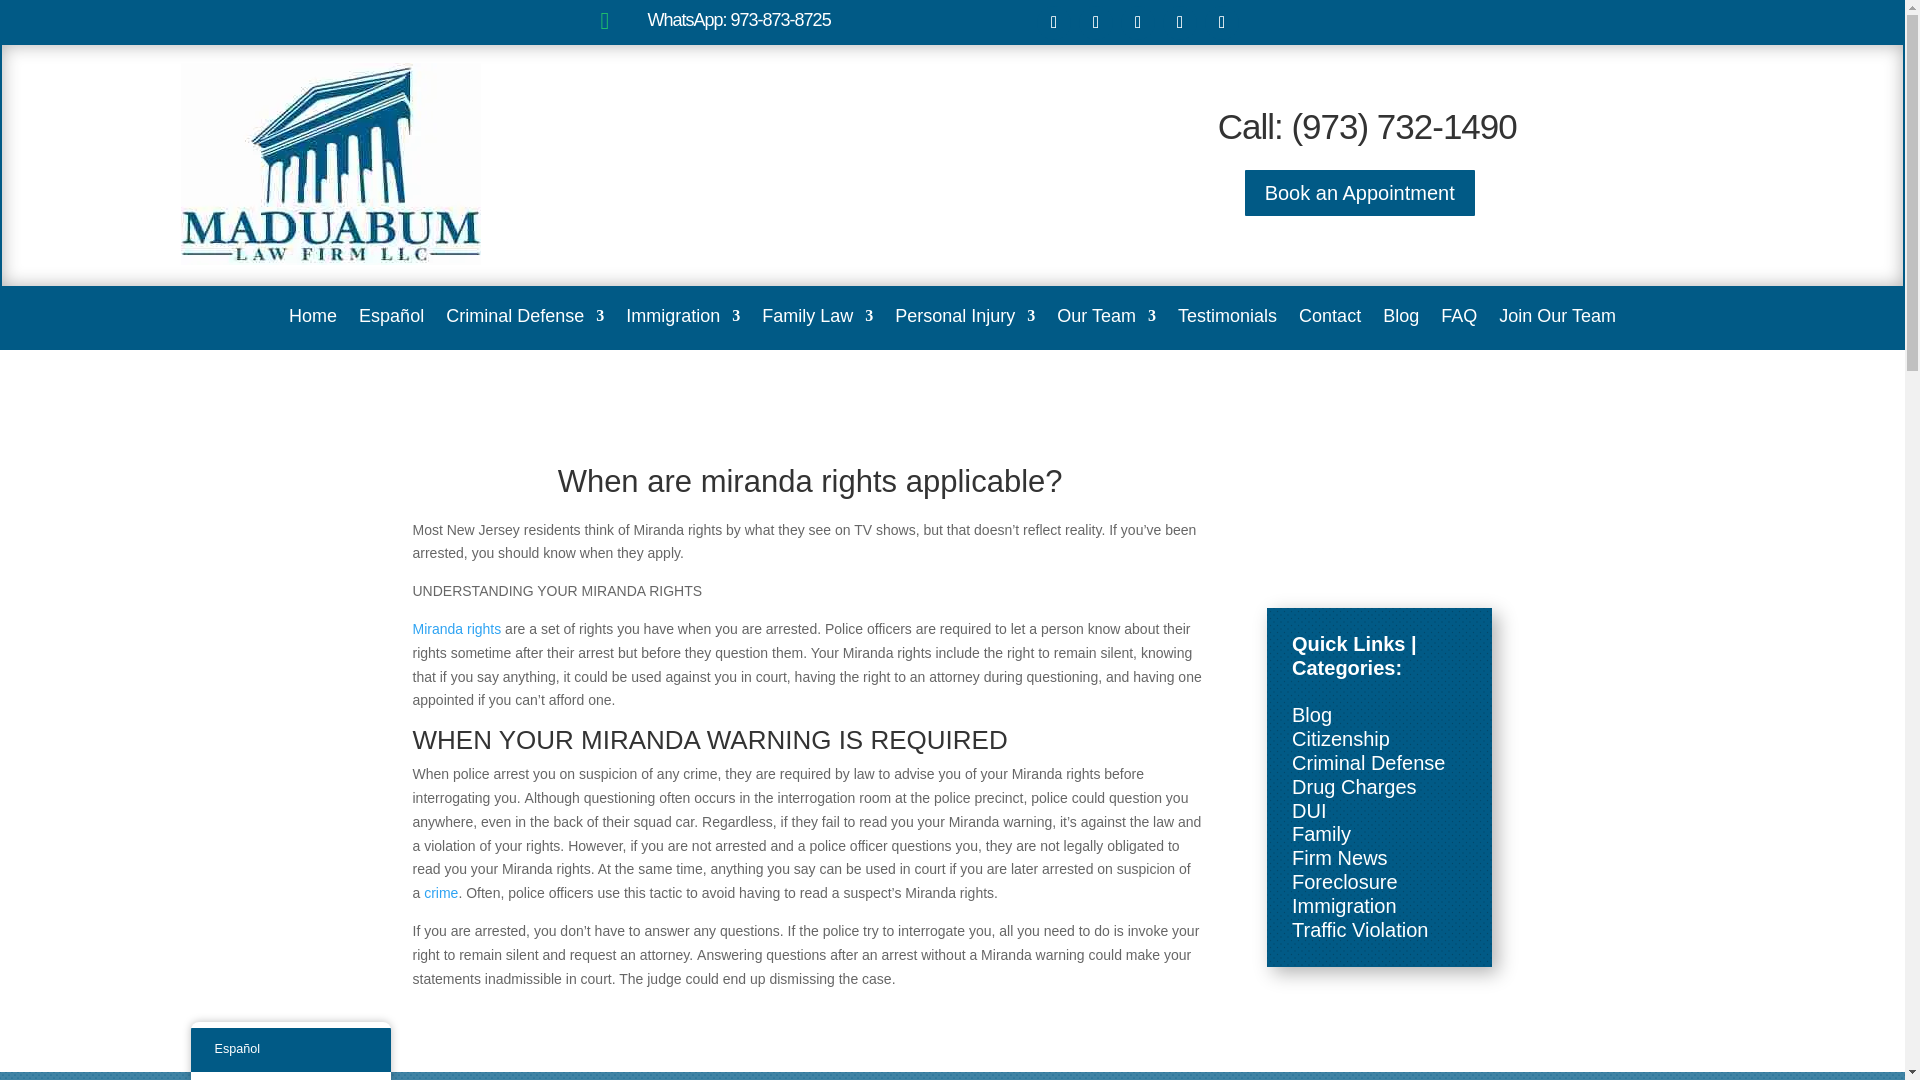  I want to click on 973-873-8725, so click(781, 20).